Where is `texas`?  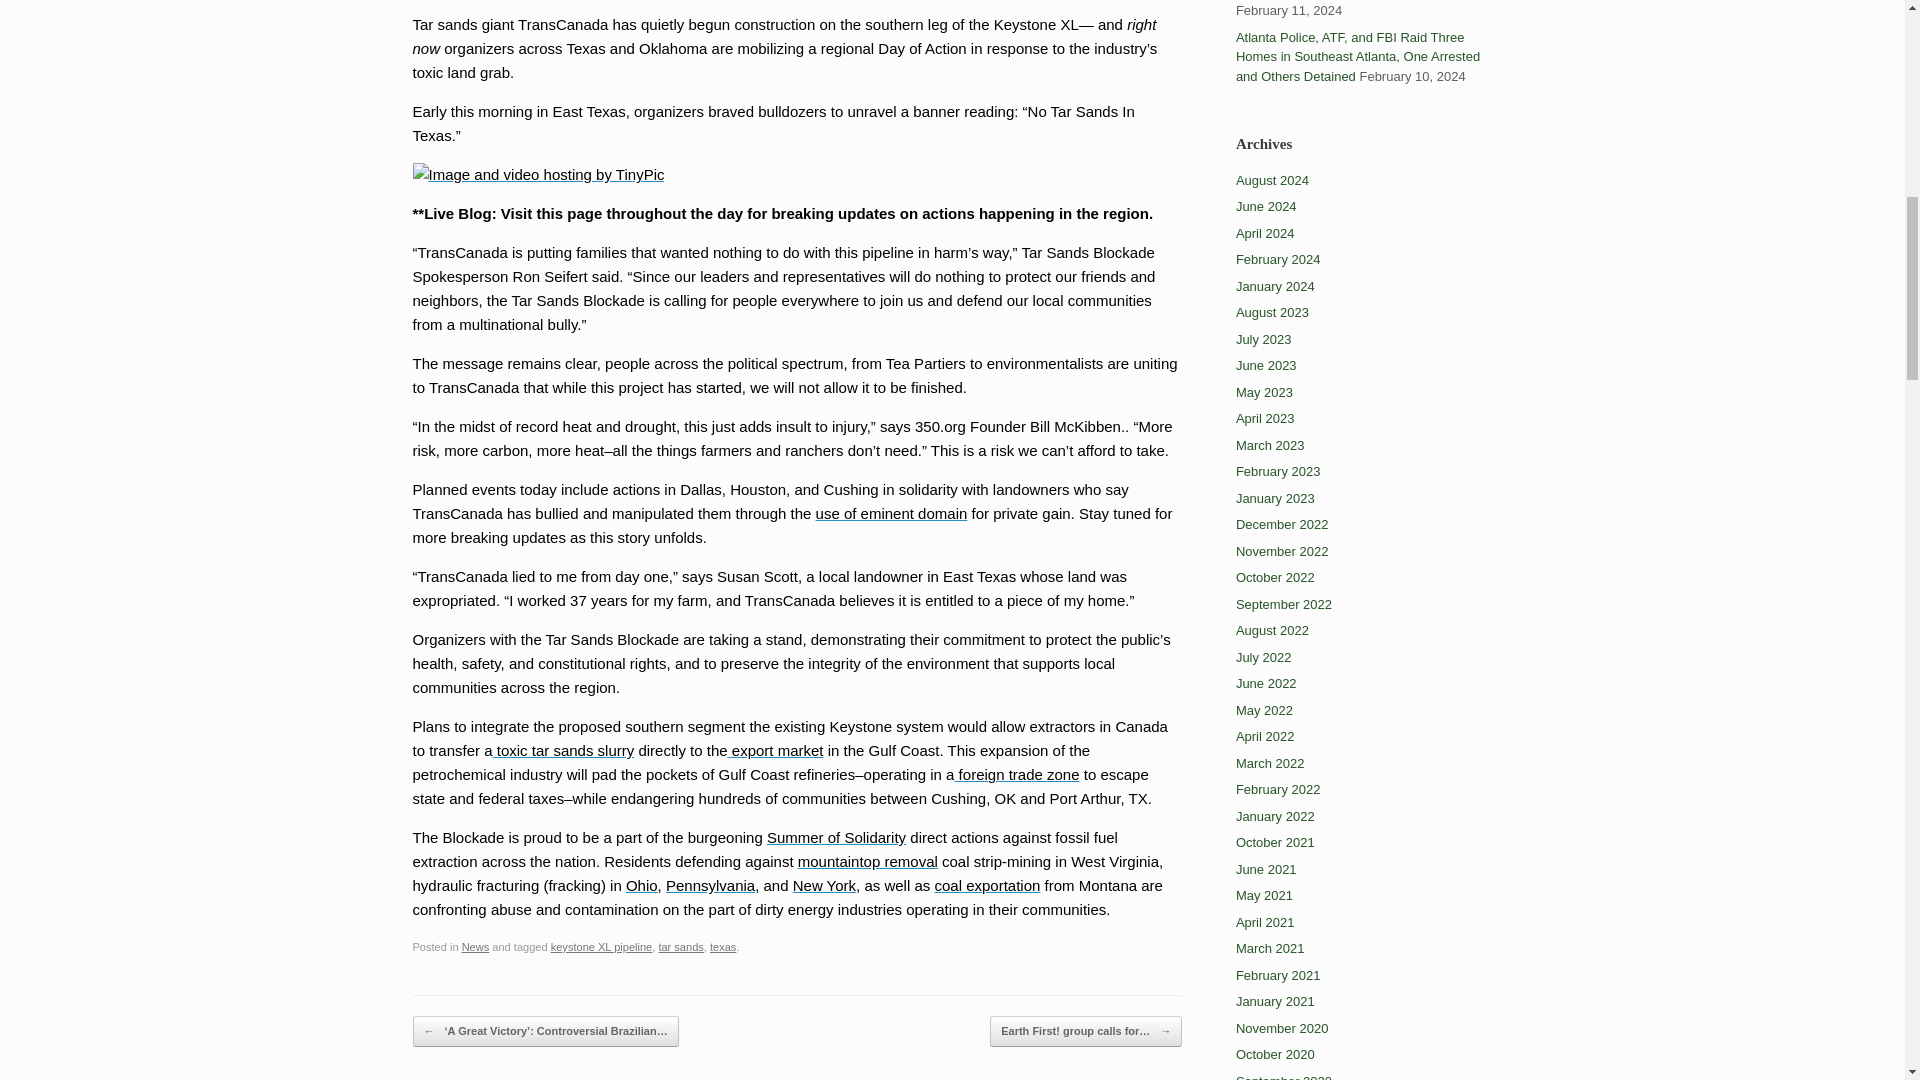 texas is located at coordinates (722, 946).